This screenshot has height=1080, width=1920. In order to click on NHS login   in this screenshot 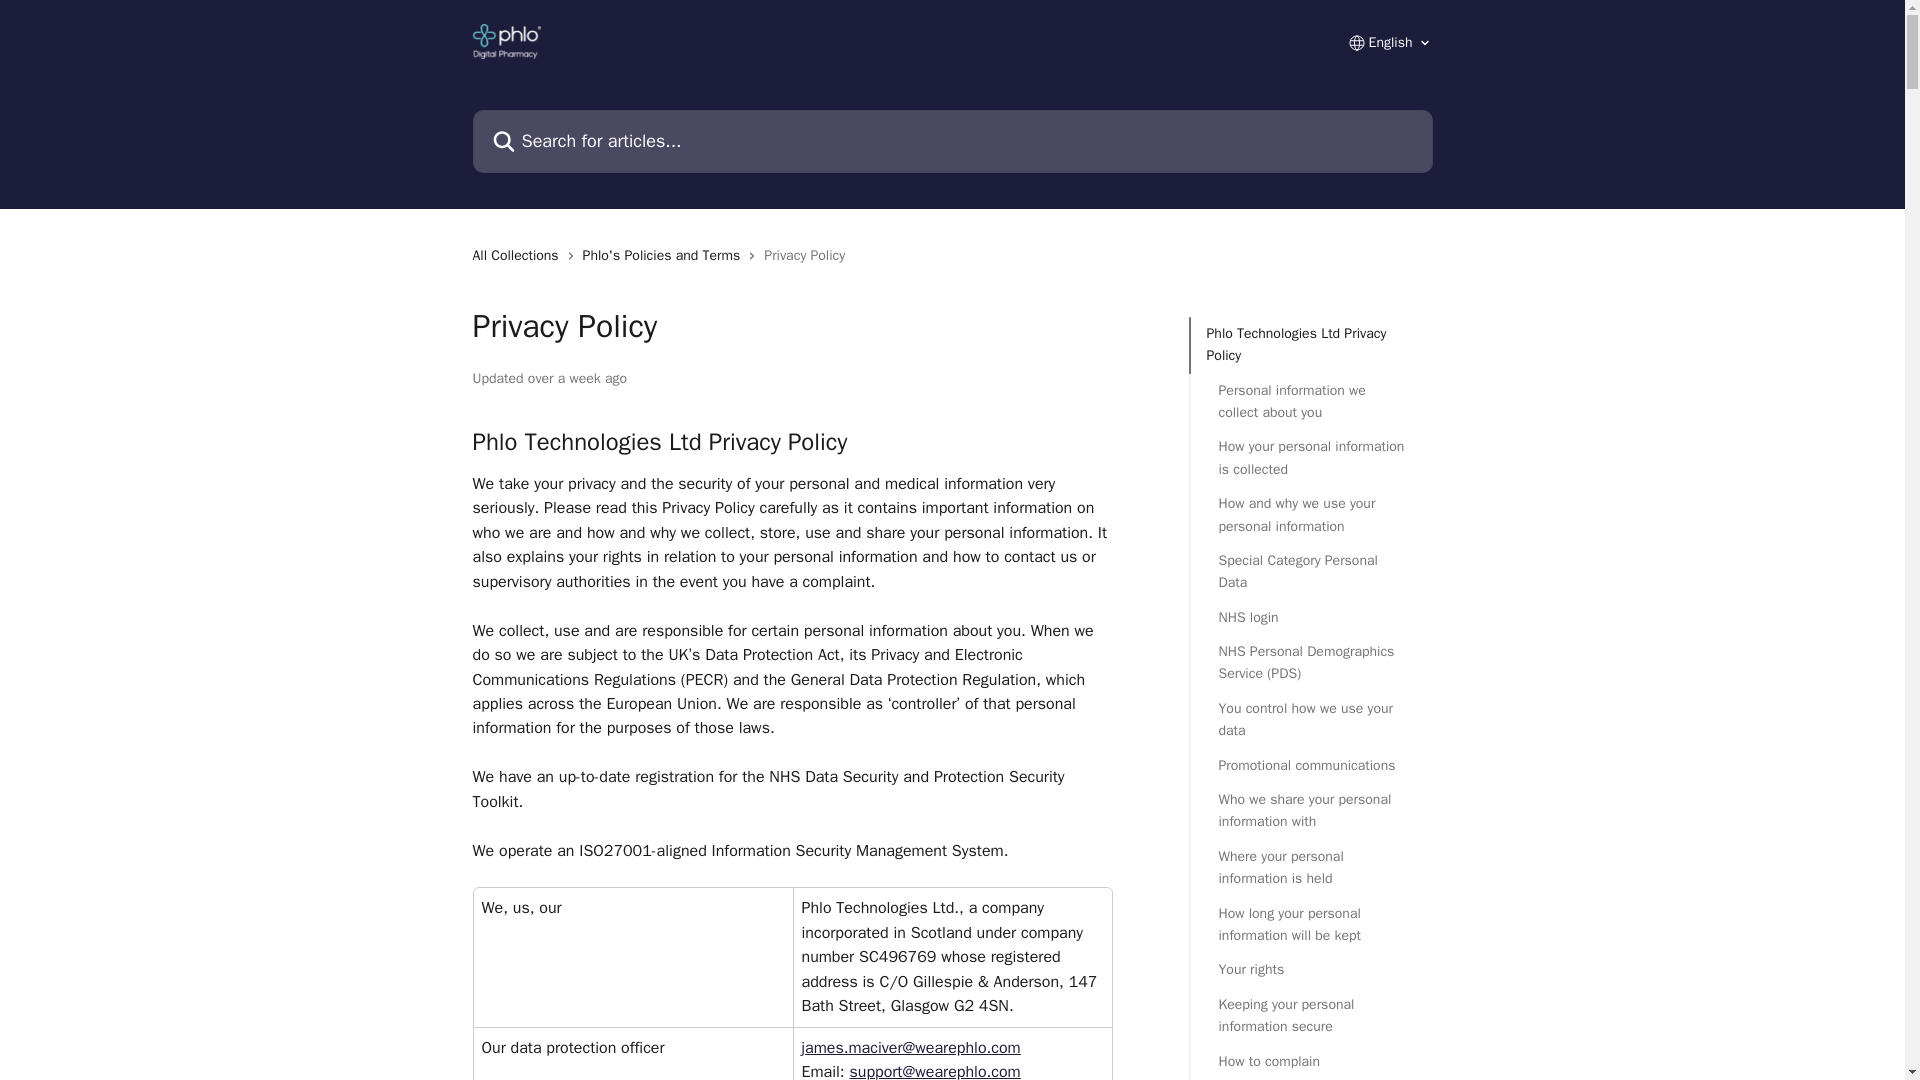, I will do `click(1310, 617)`.